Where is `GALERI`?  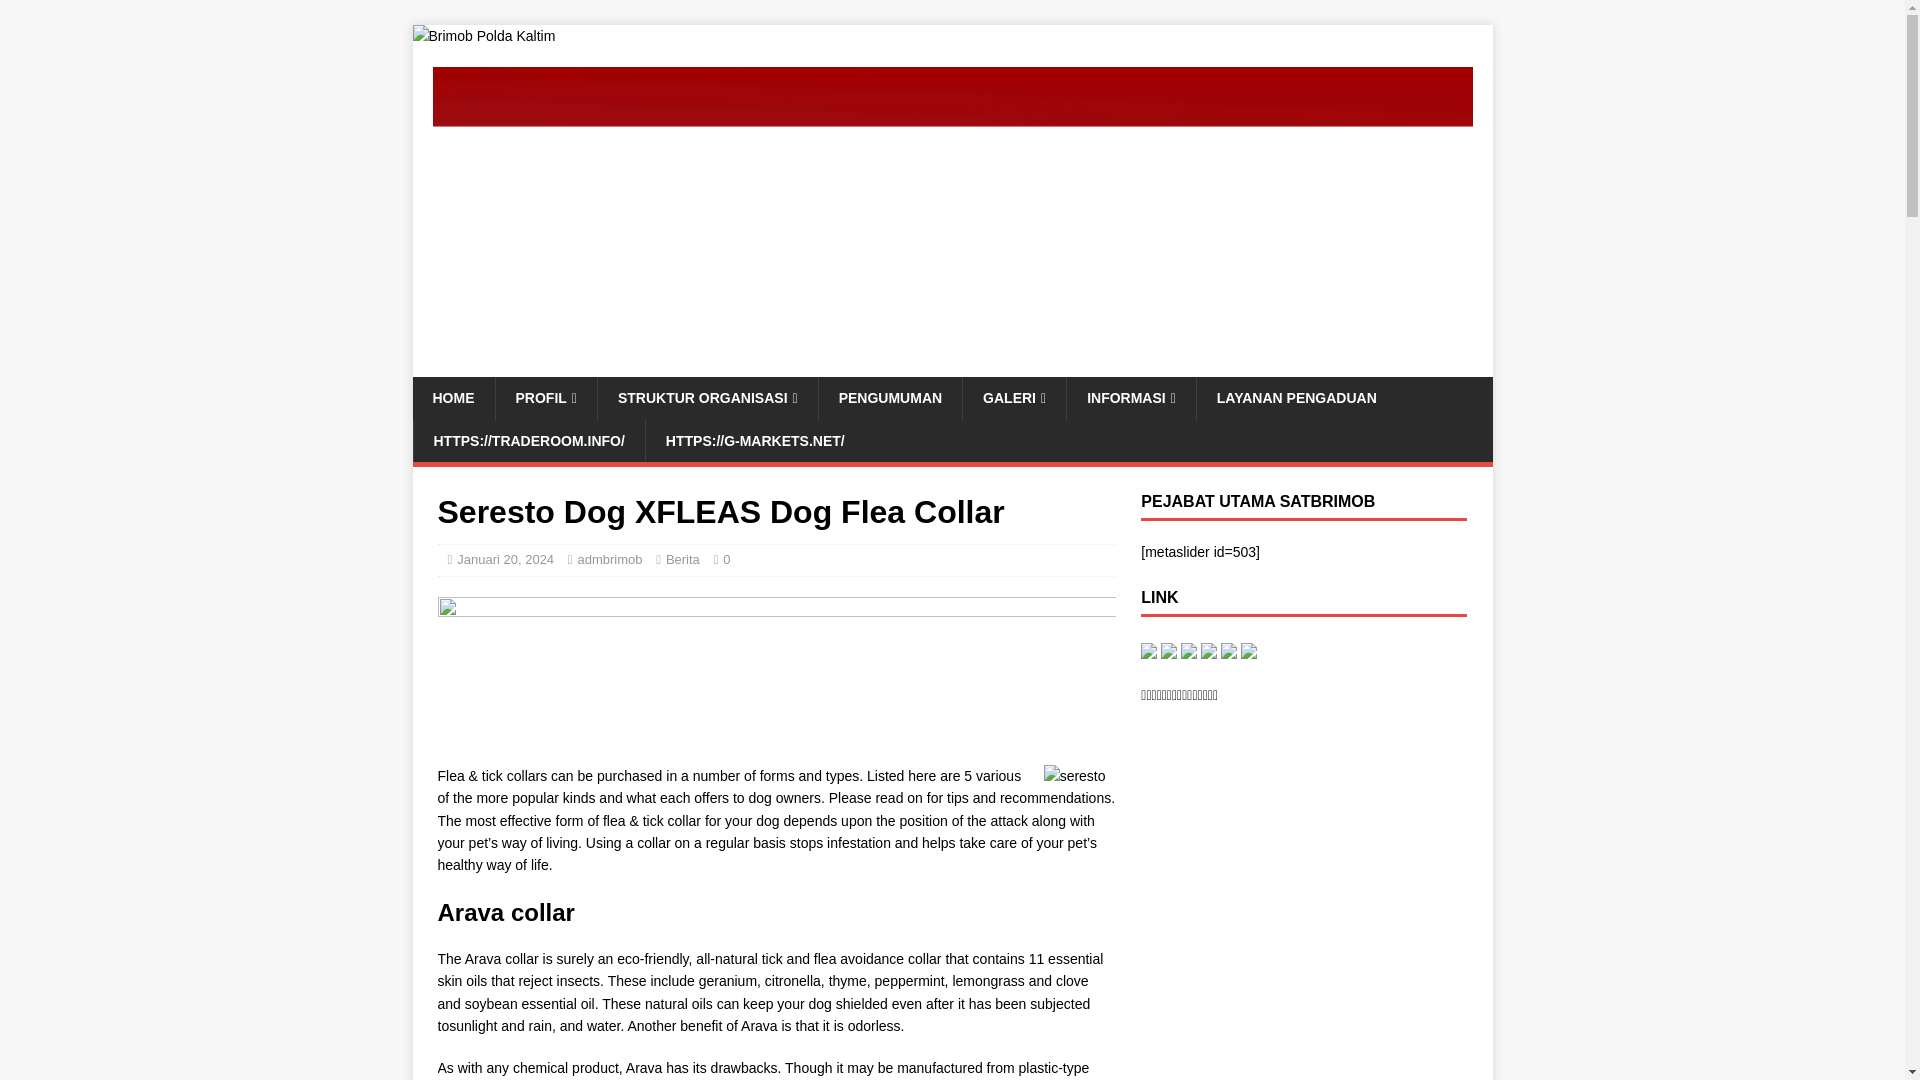
GALERI is located at coordinates (1013, 398).